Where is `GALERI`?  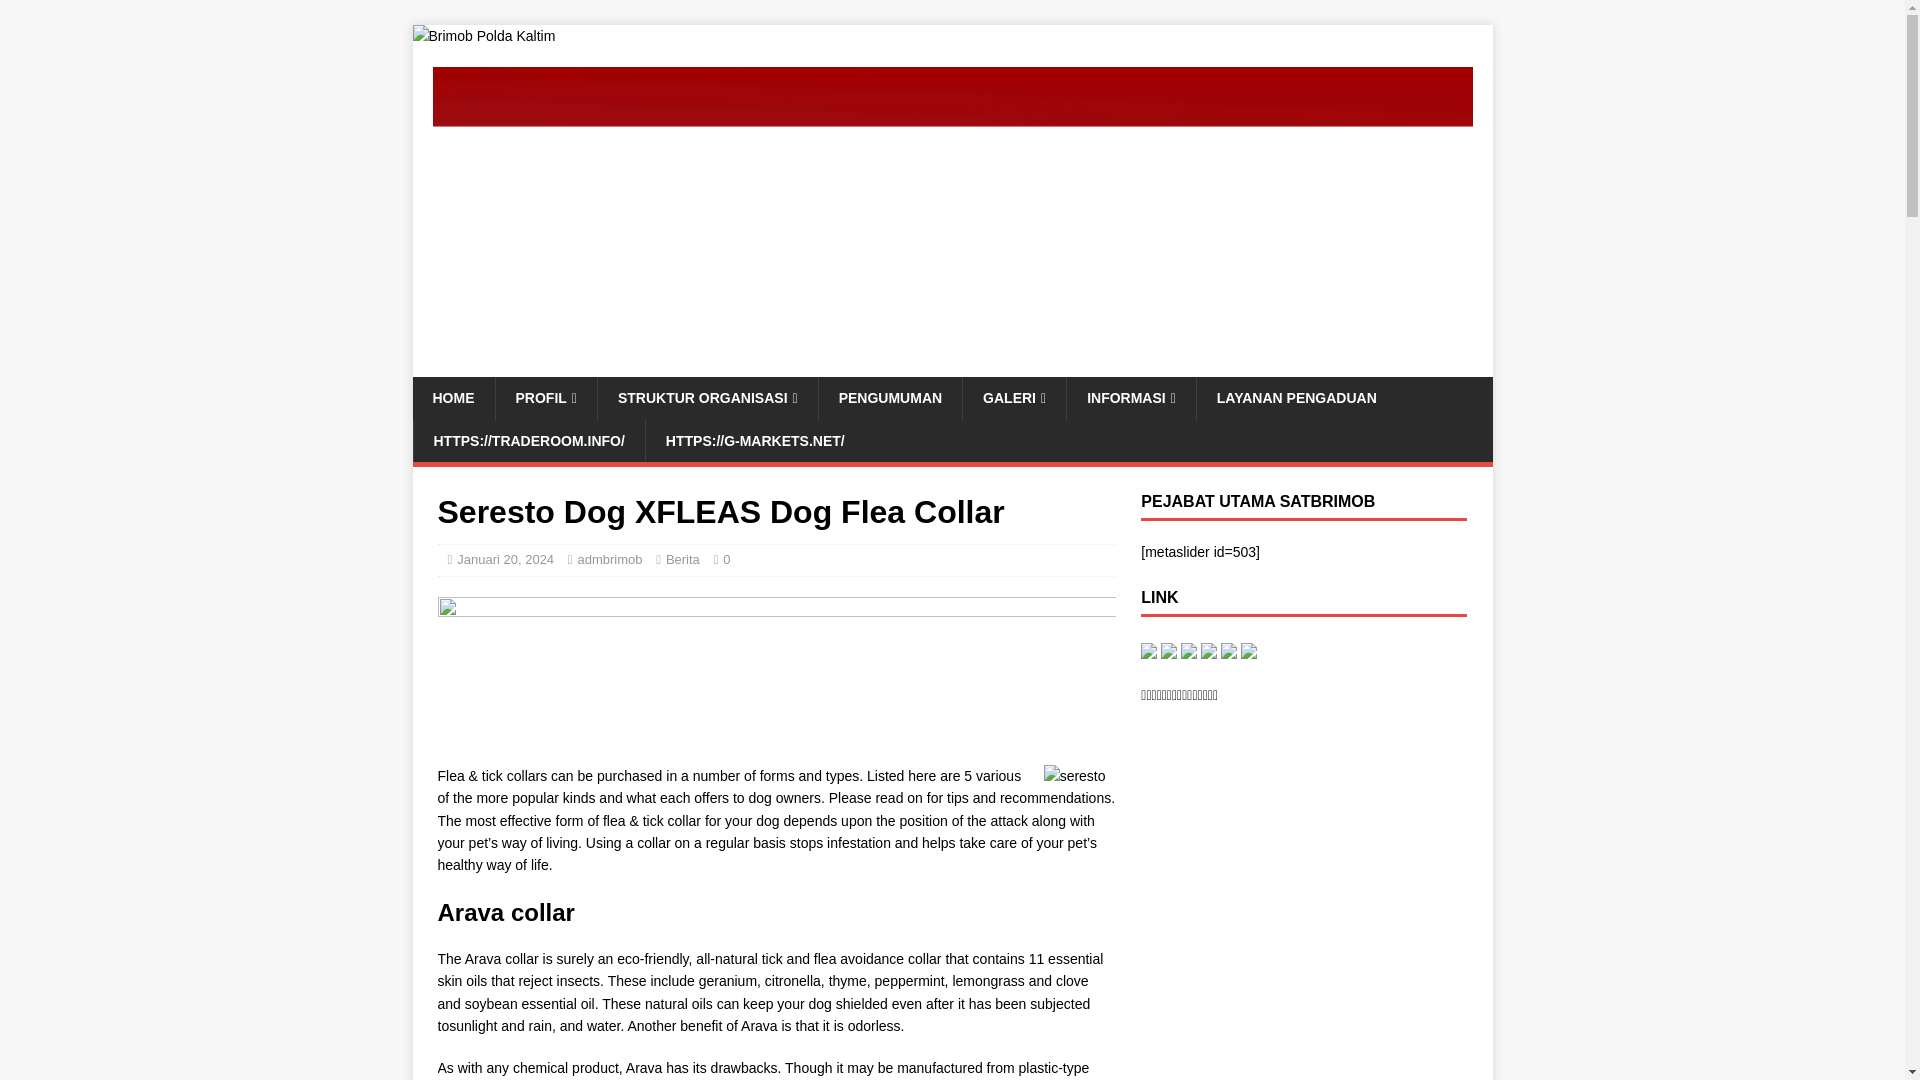
GALERI is located at coordinates (1013, 398).